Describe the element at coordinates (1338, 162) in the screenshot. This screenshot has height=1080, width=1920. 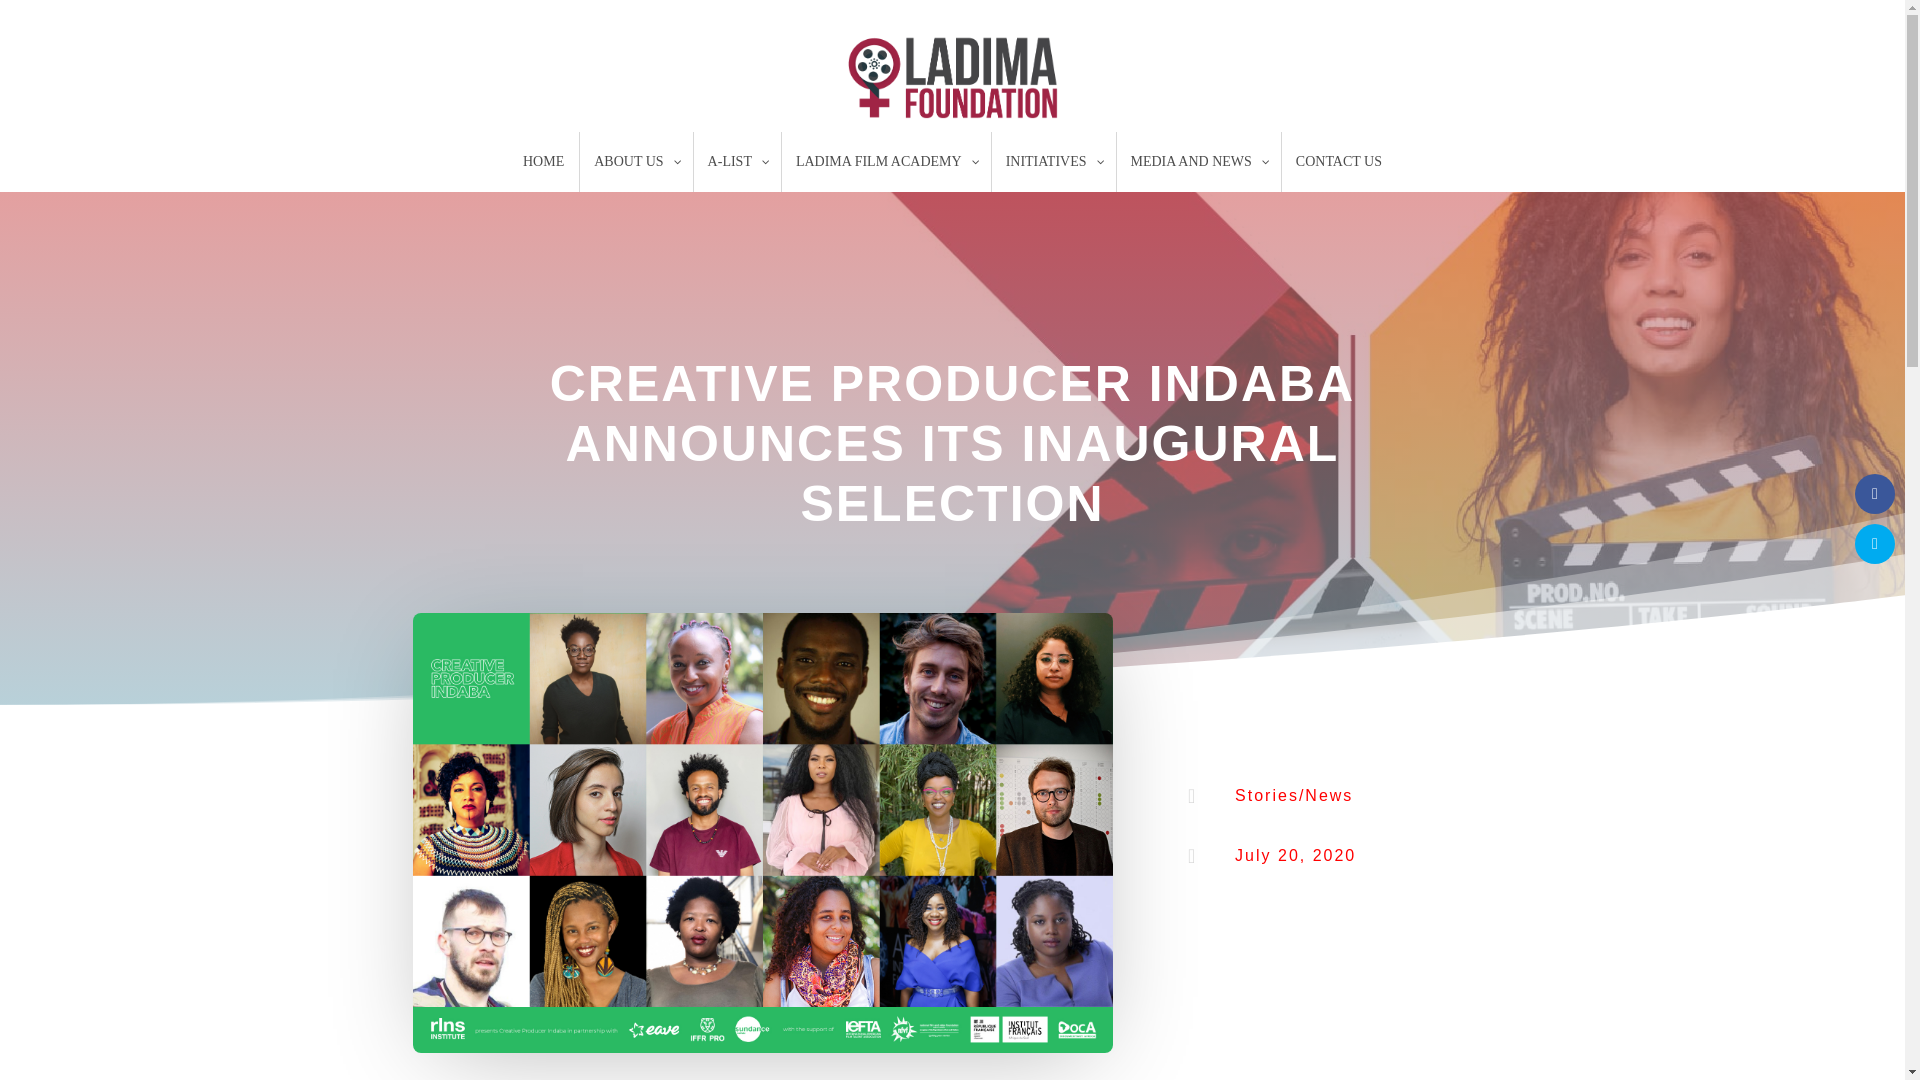
I see `CONTACT US` at that location.